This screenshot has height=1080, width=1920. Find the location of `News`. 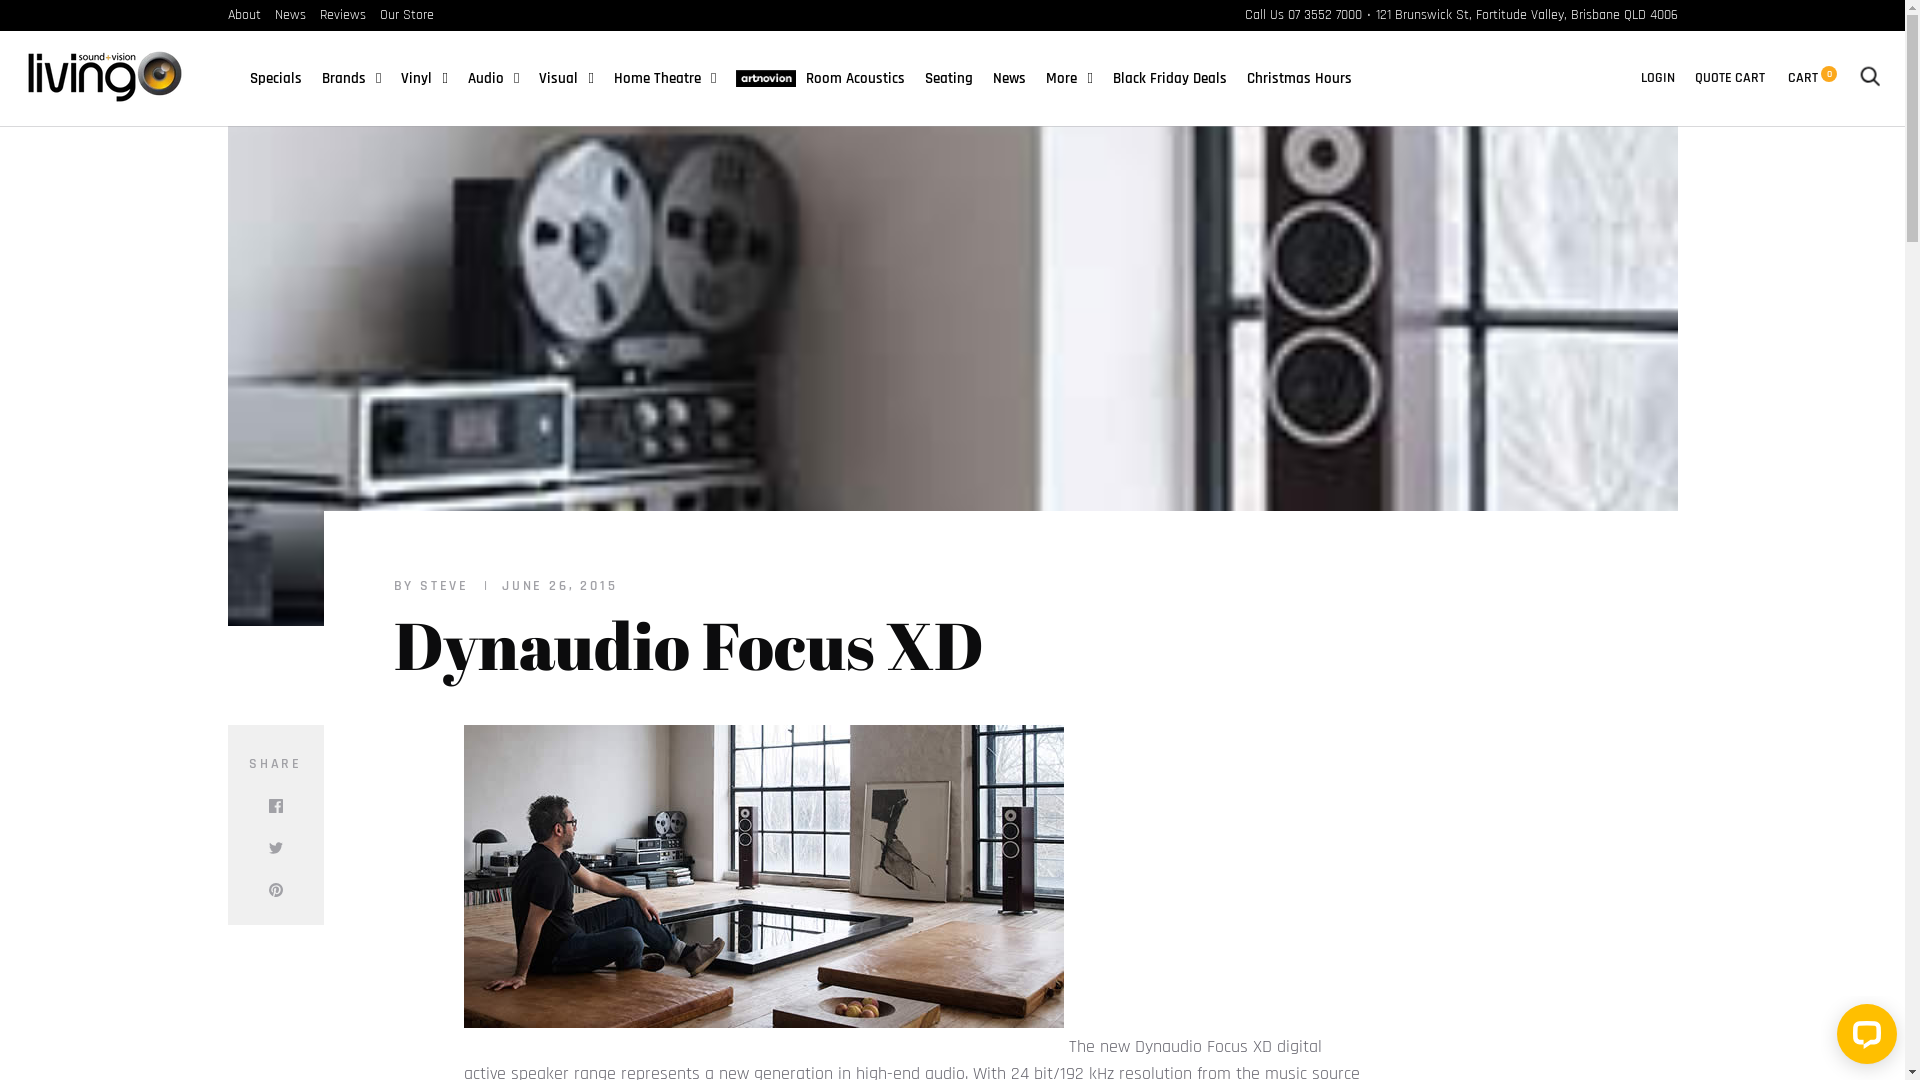

News is located at coordinates (1010, 78).